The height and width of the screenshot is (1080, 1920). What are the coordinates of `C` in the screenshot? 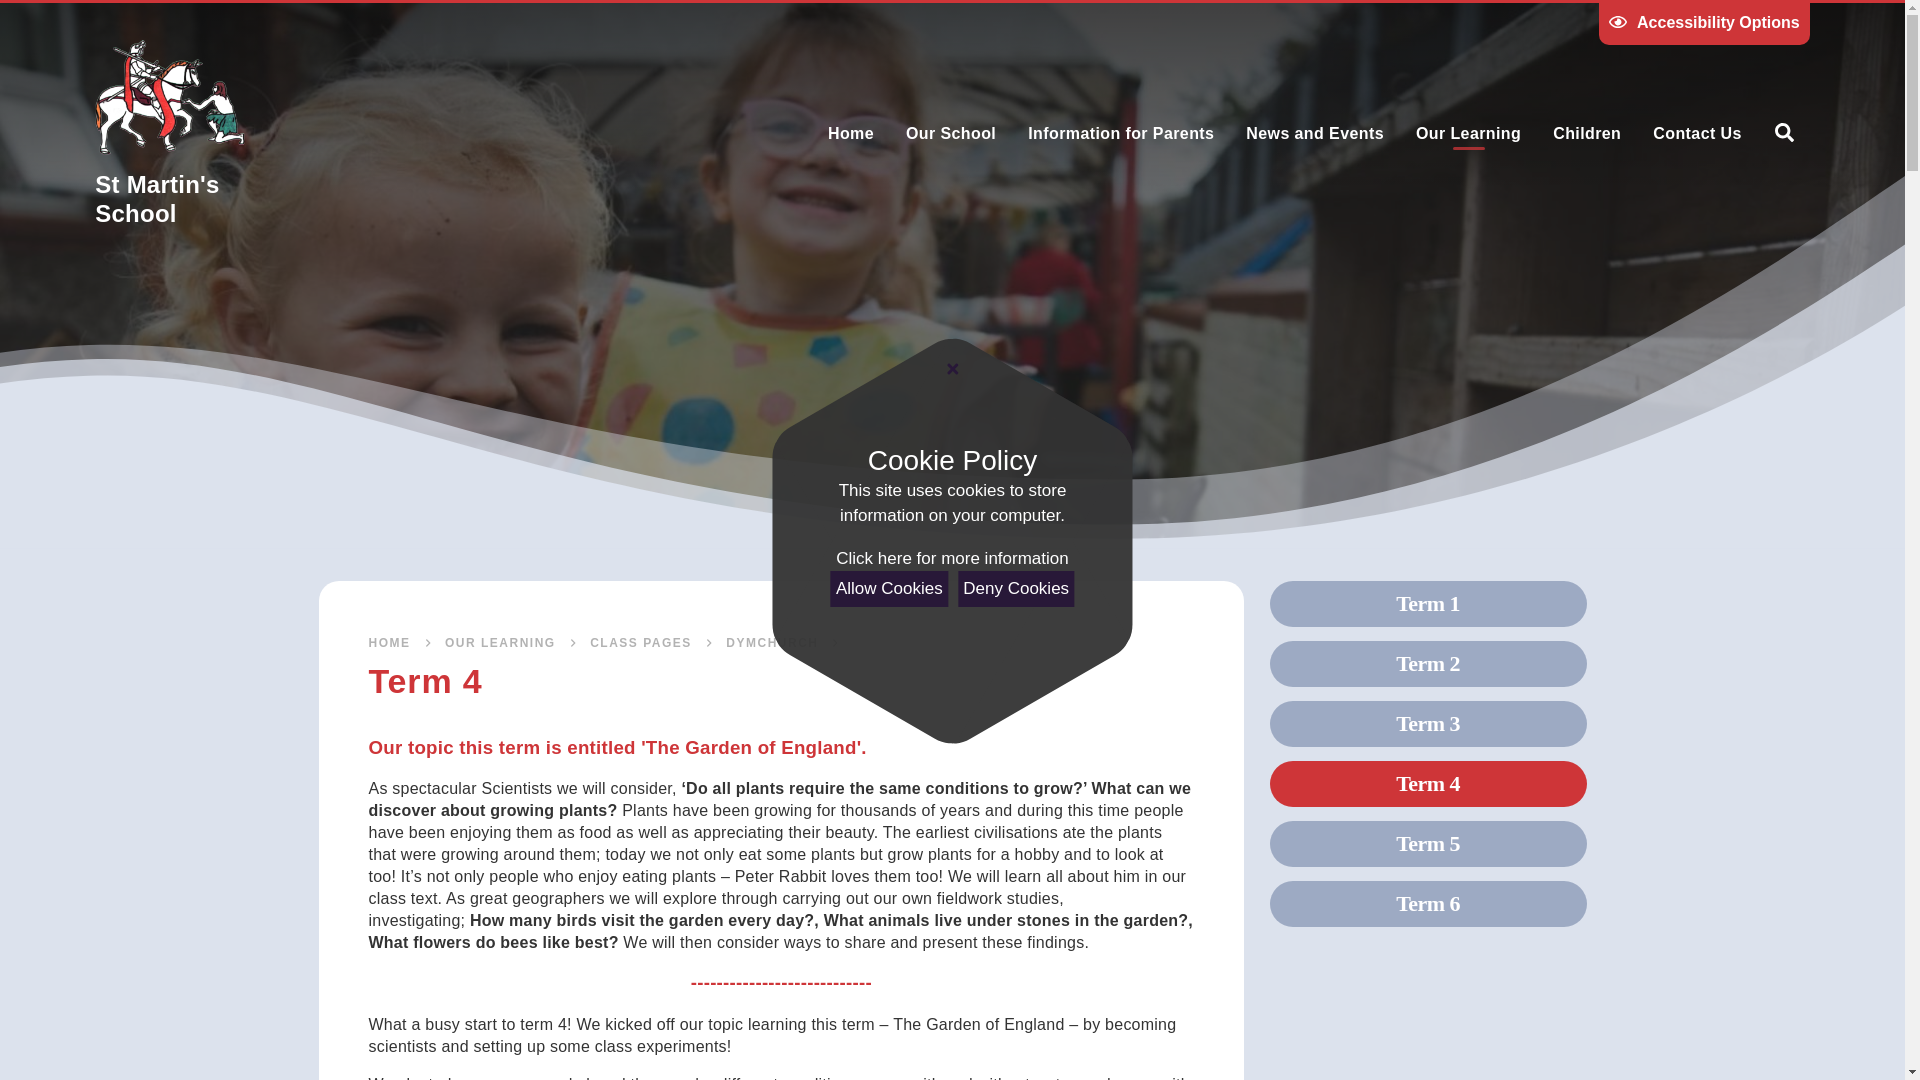 It's located at (1746, 67).